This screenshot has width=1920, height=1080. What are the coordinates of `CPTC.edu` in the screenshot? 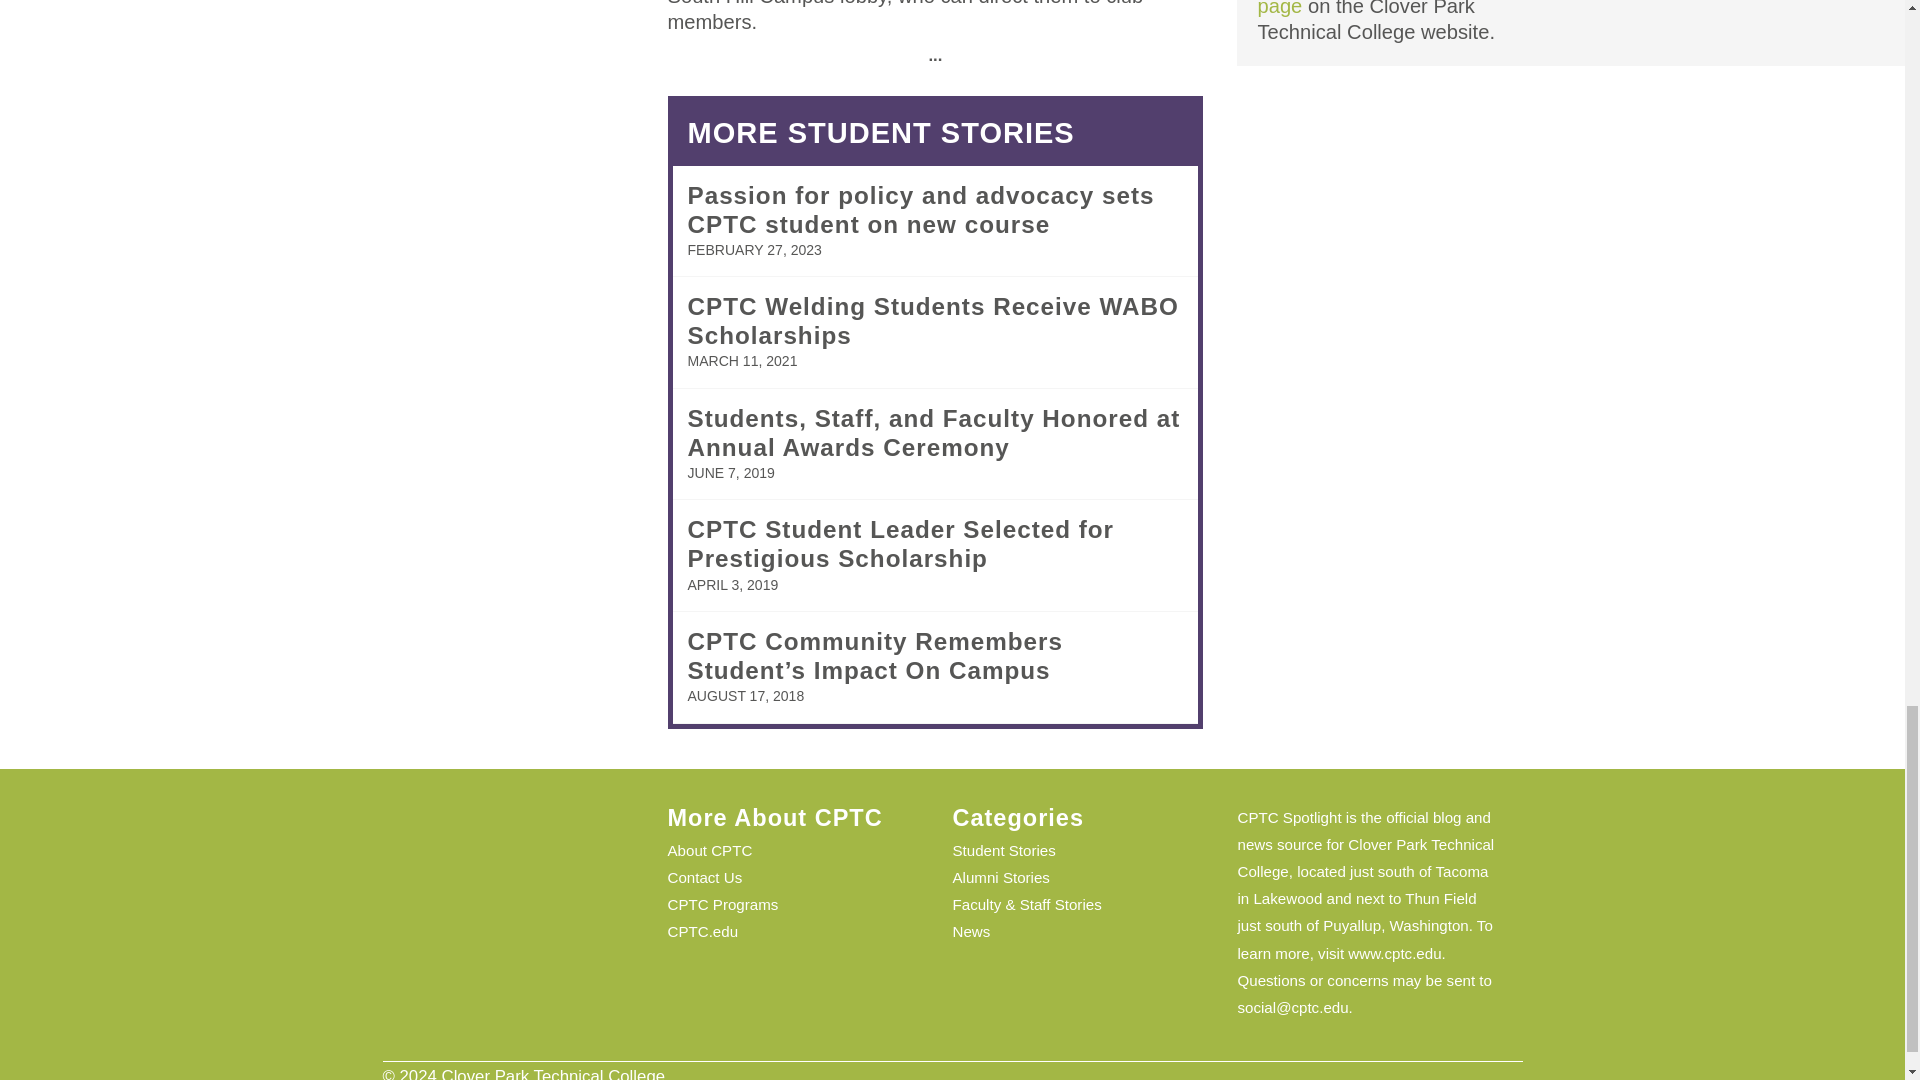 It's located at (704, 931).